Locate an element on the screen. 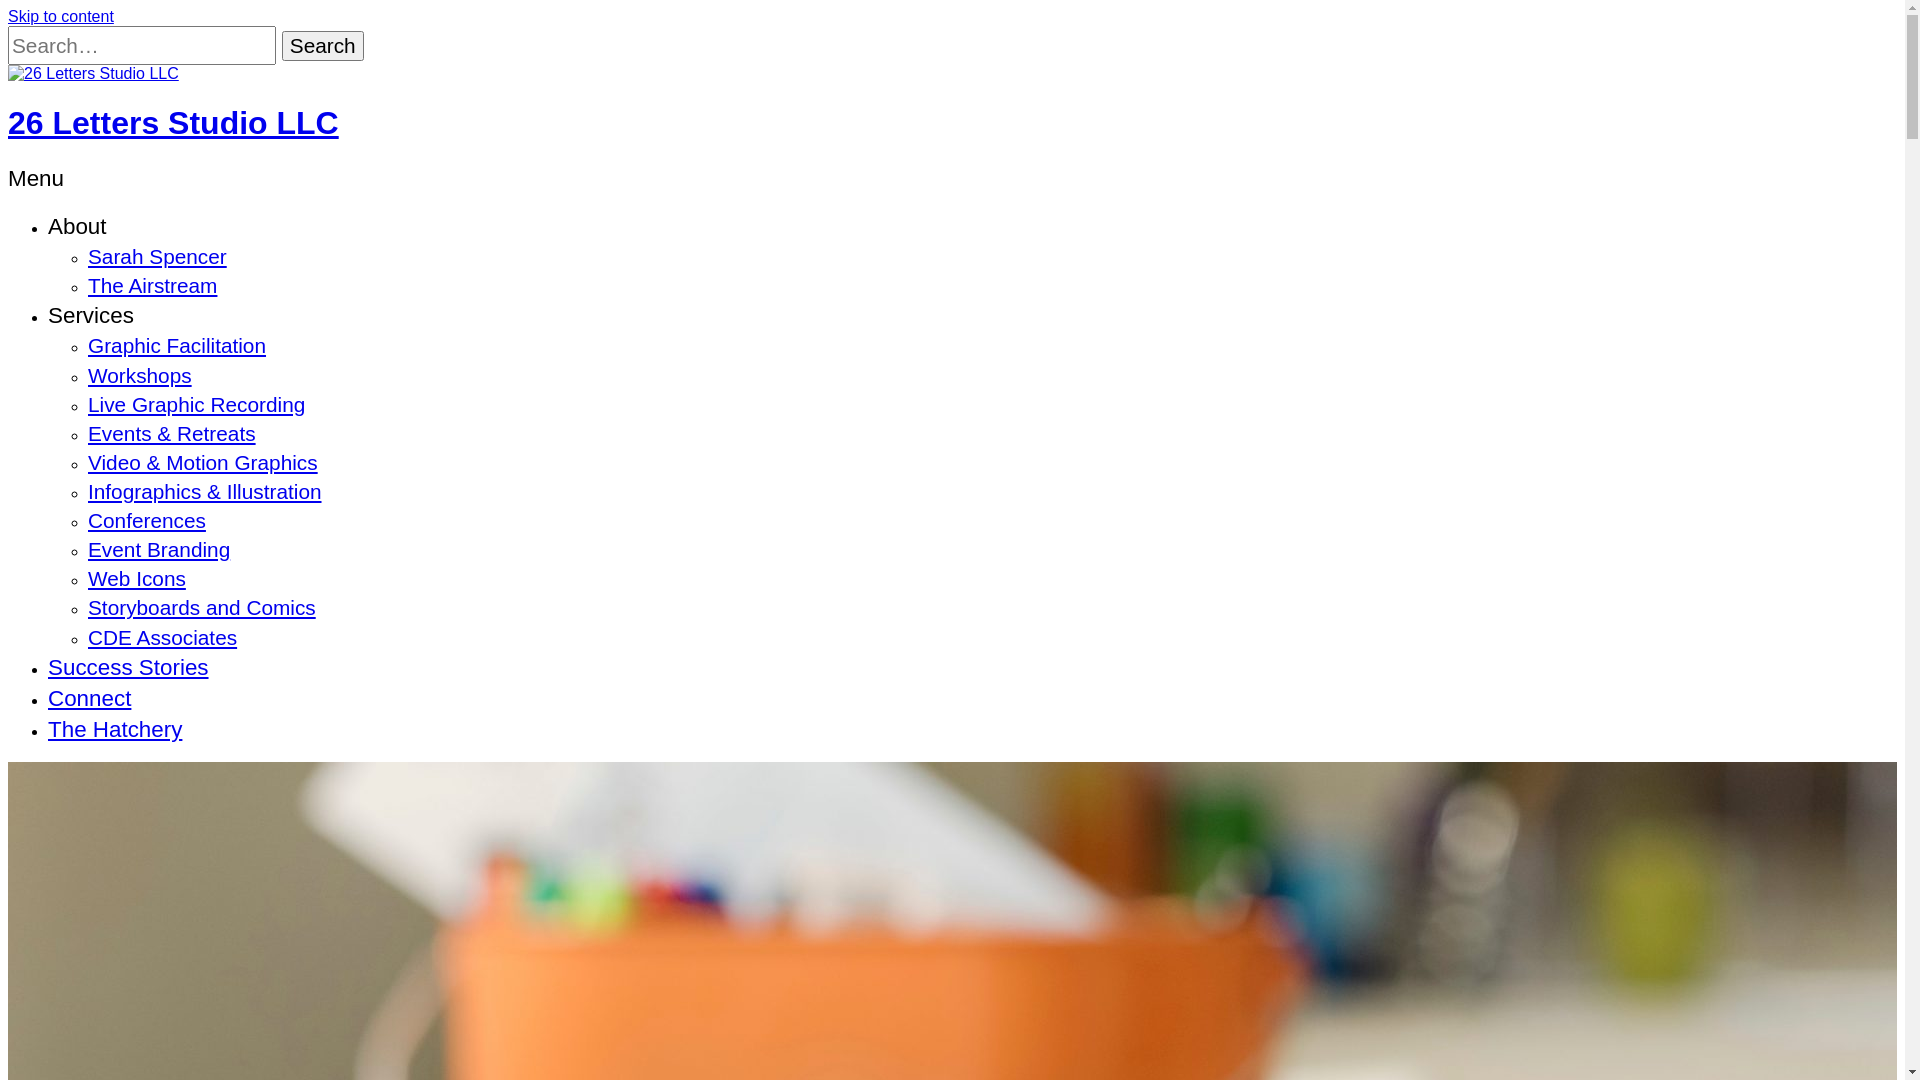 Image resolution: width=1920 pixels, height=1080 pixels. Graphic Facilitation is located at coordinates (177, 346).